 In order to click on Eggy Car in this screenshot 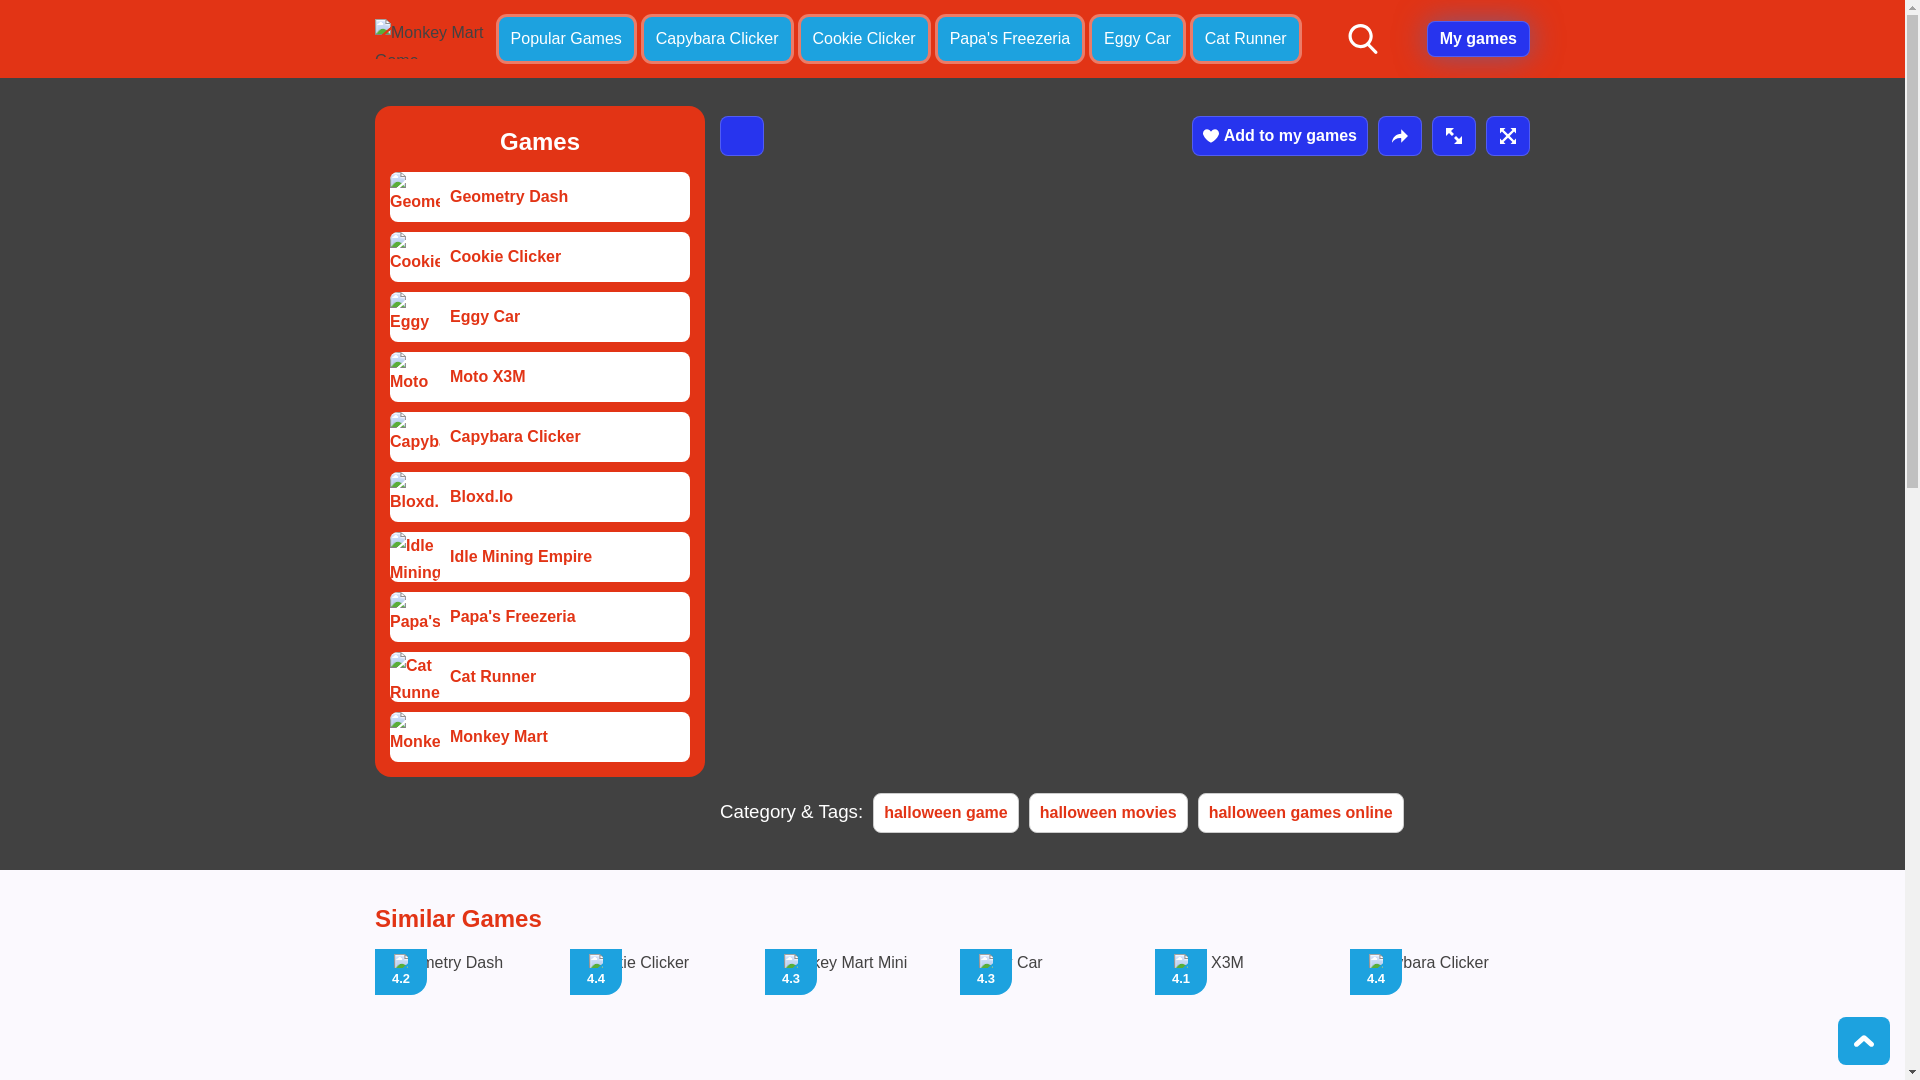, I will do `click(1010, 38)`.